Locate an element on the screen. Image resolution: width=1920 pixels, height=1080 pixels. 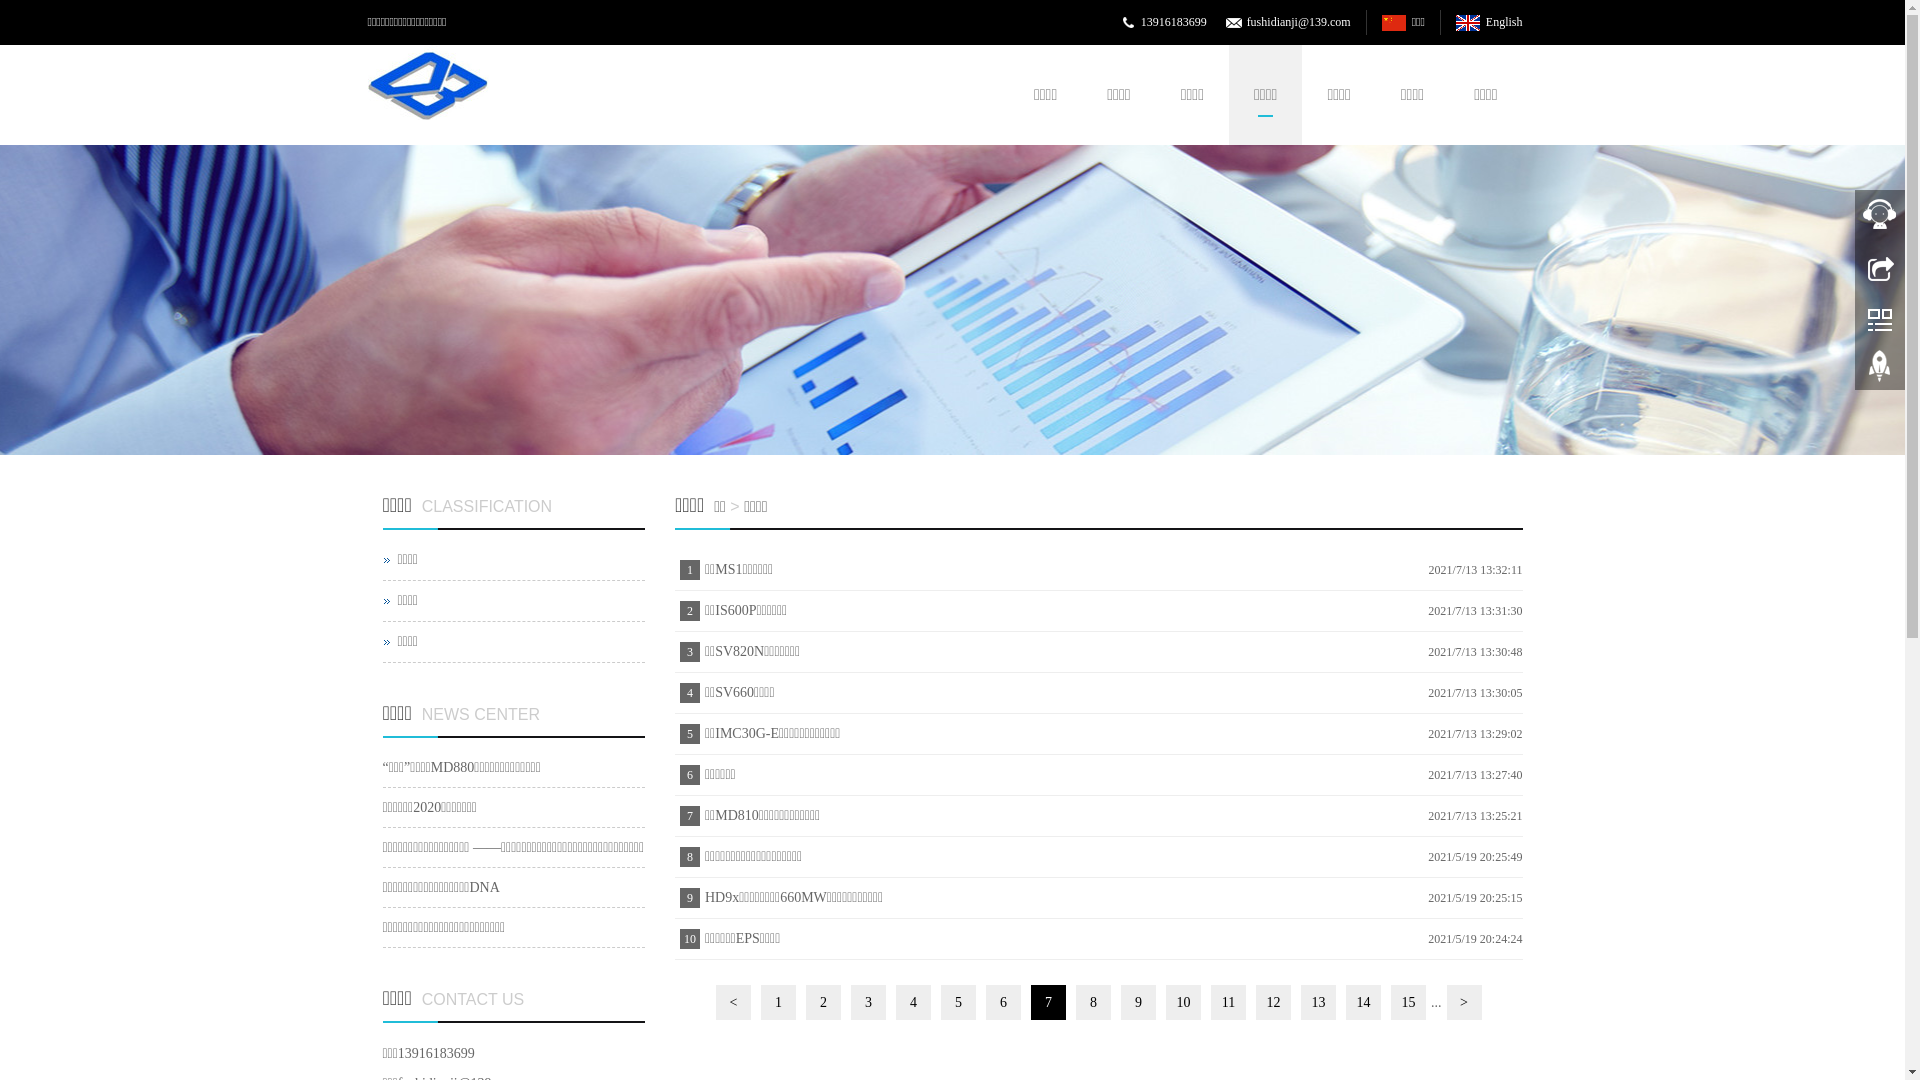
> is located at coordinates (1464, 1002).